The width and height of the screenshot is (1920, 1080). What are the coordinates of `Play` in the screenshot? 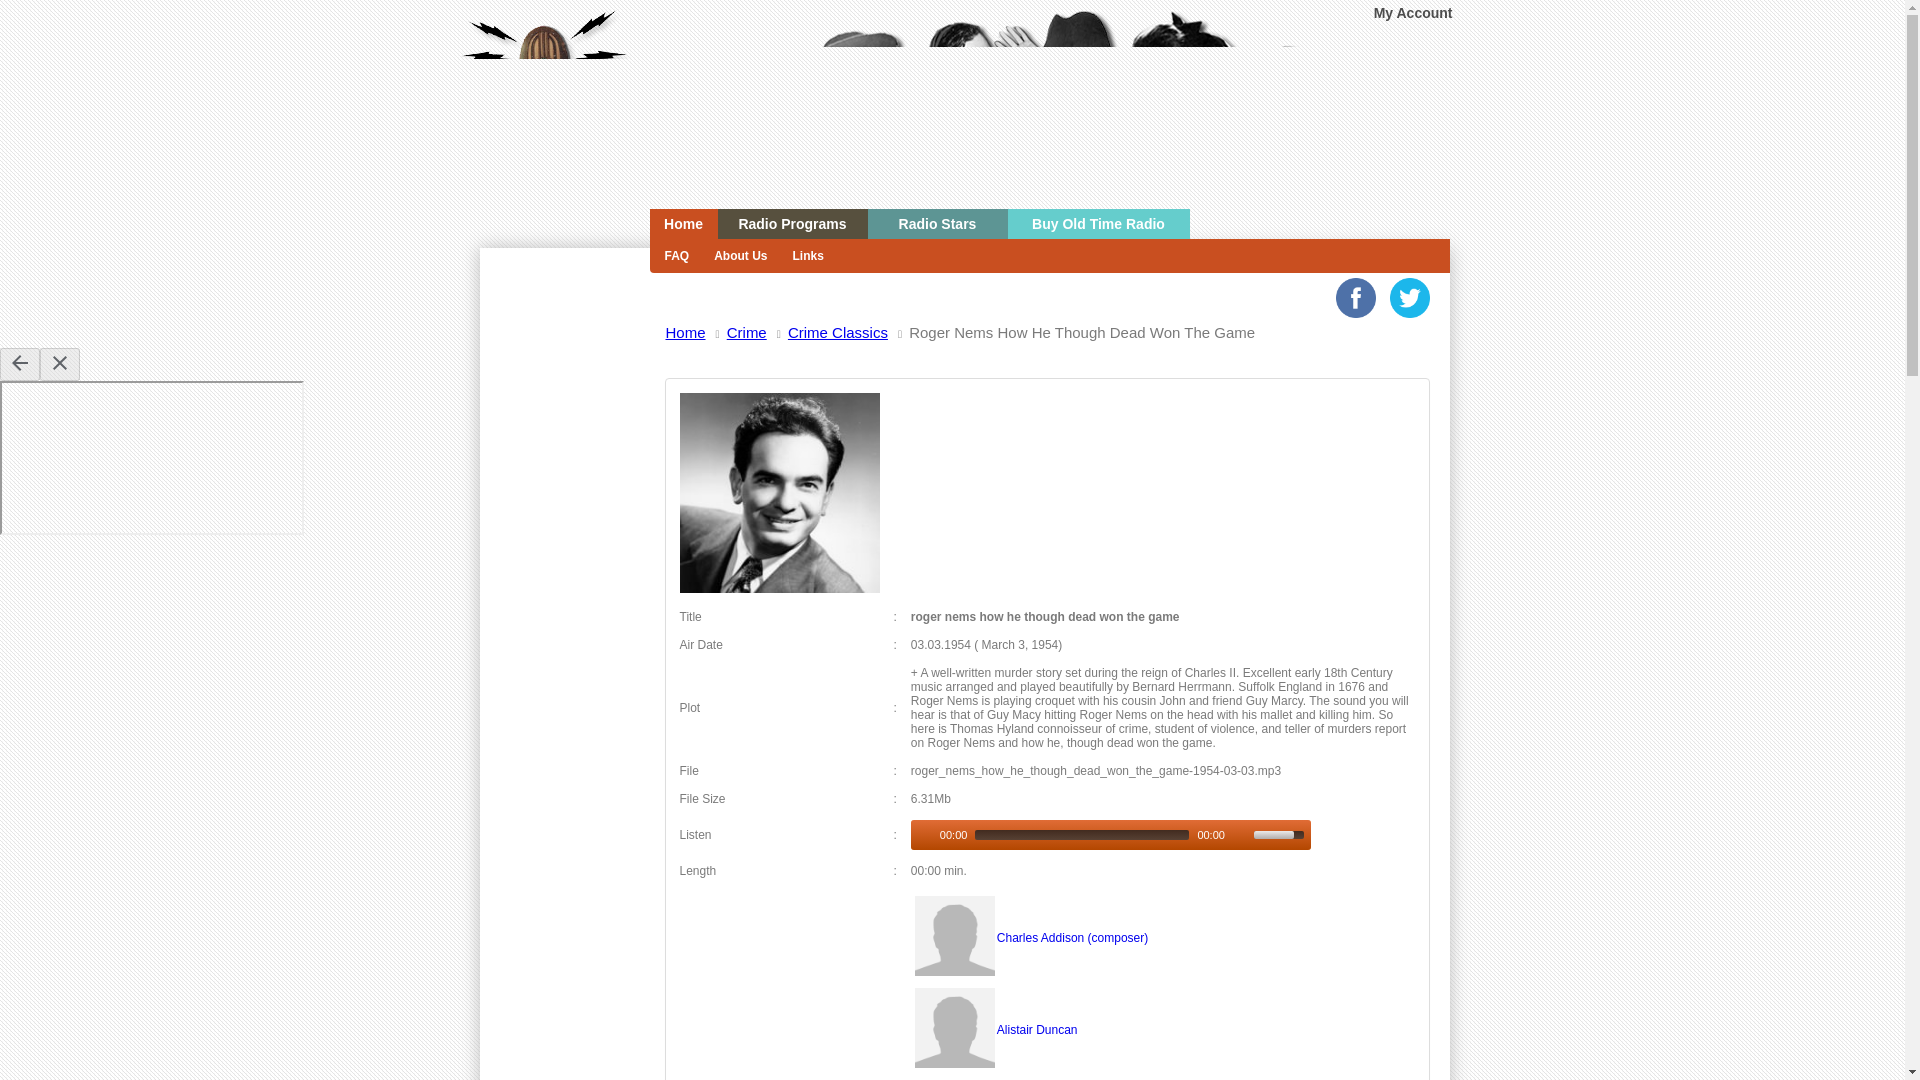 It's located at (923, 835).